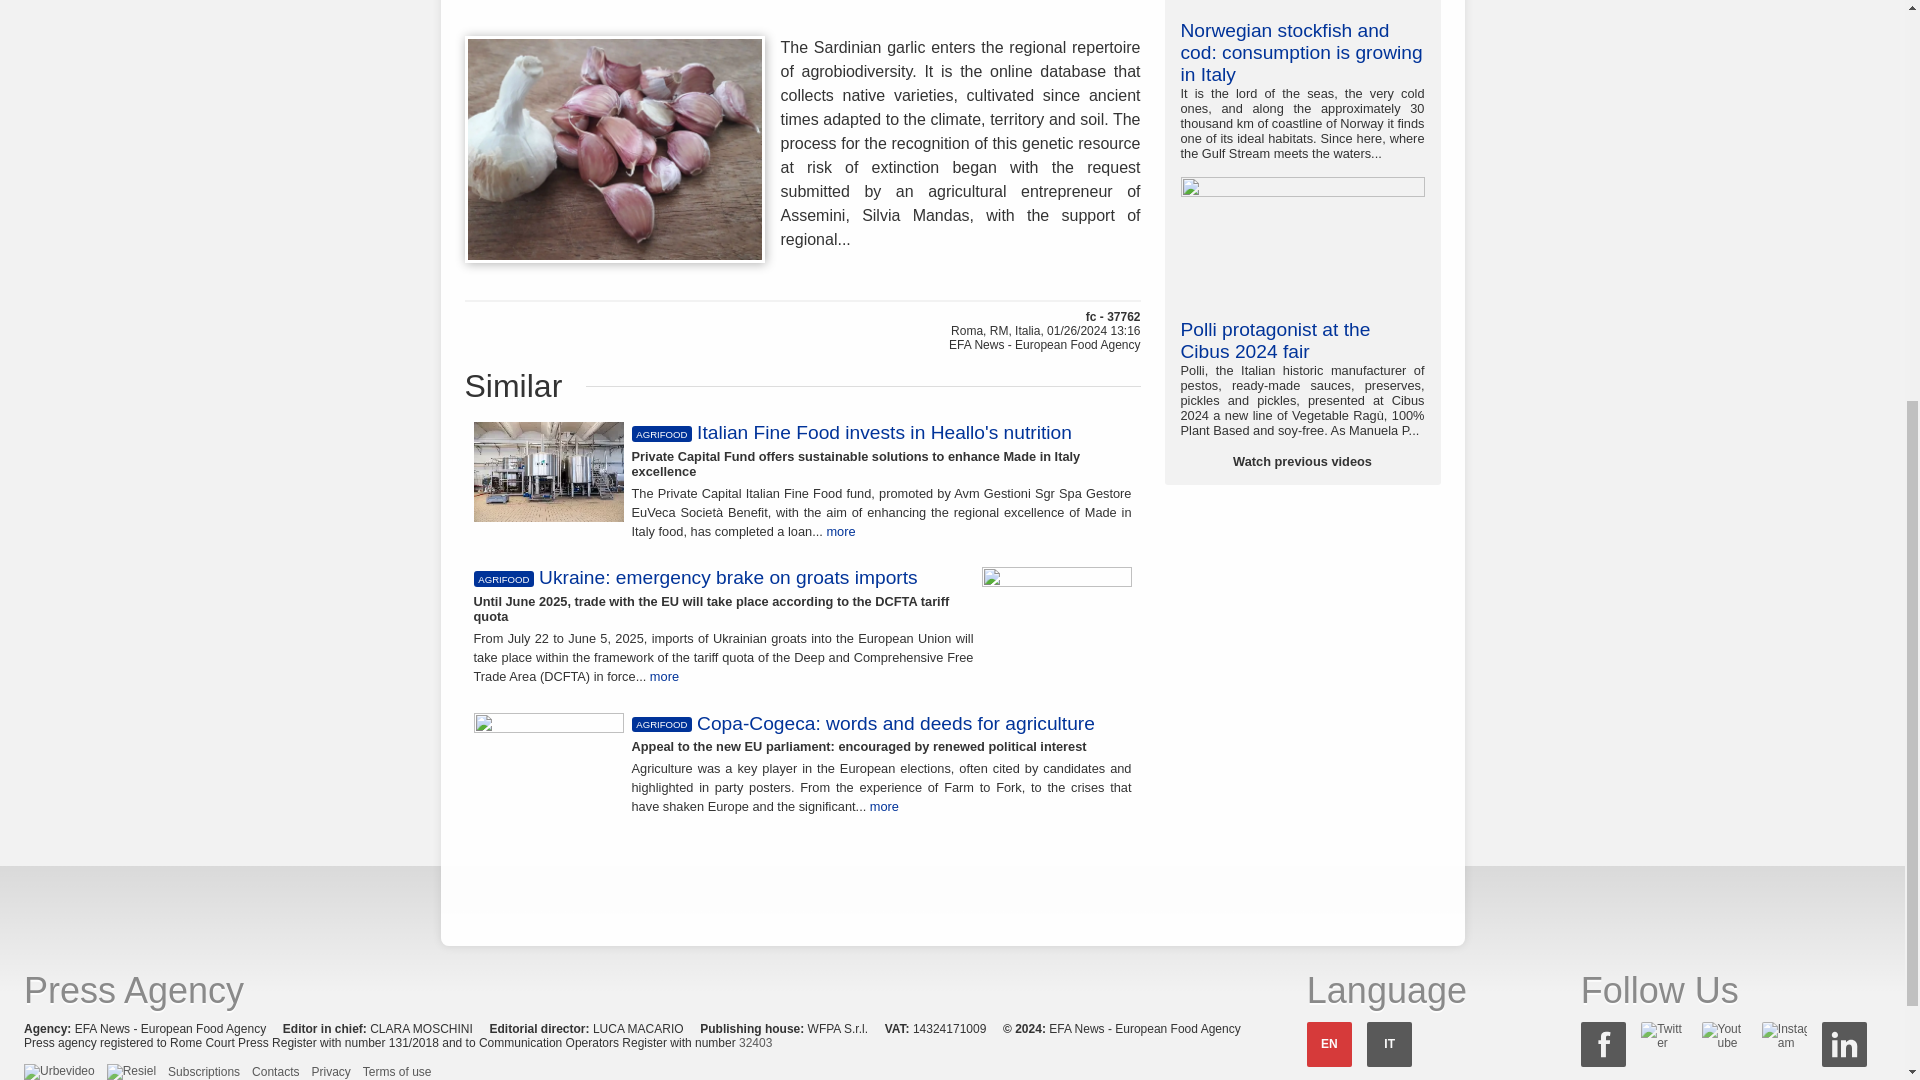 This screenshot has width=1920, height=1080. I want to click on Visit our Facebook page, so click(1603, 1044).